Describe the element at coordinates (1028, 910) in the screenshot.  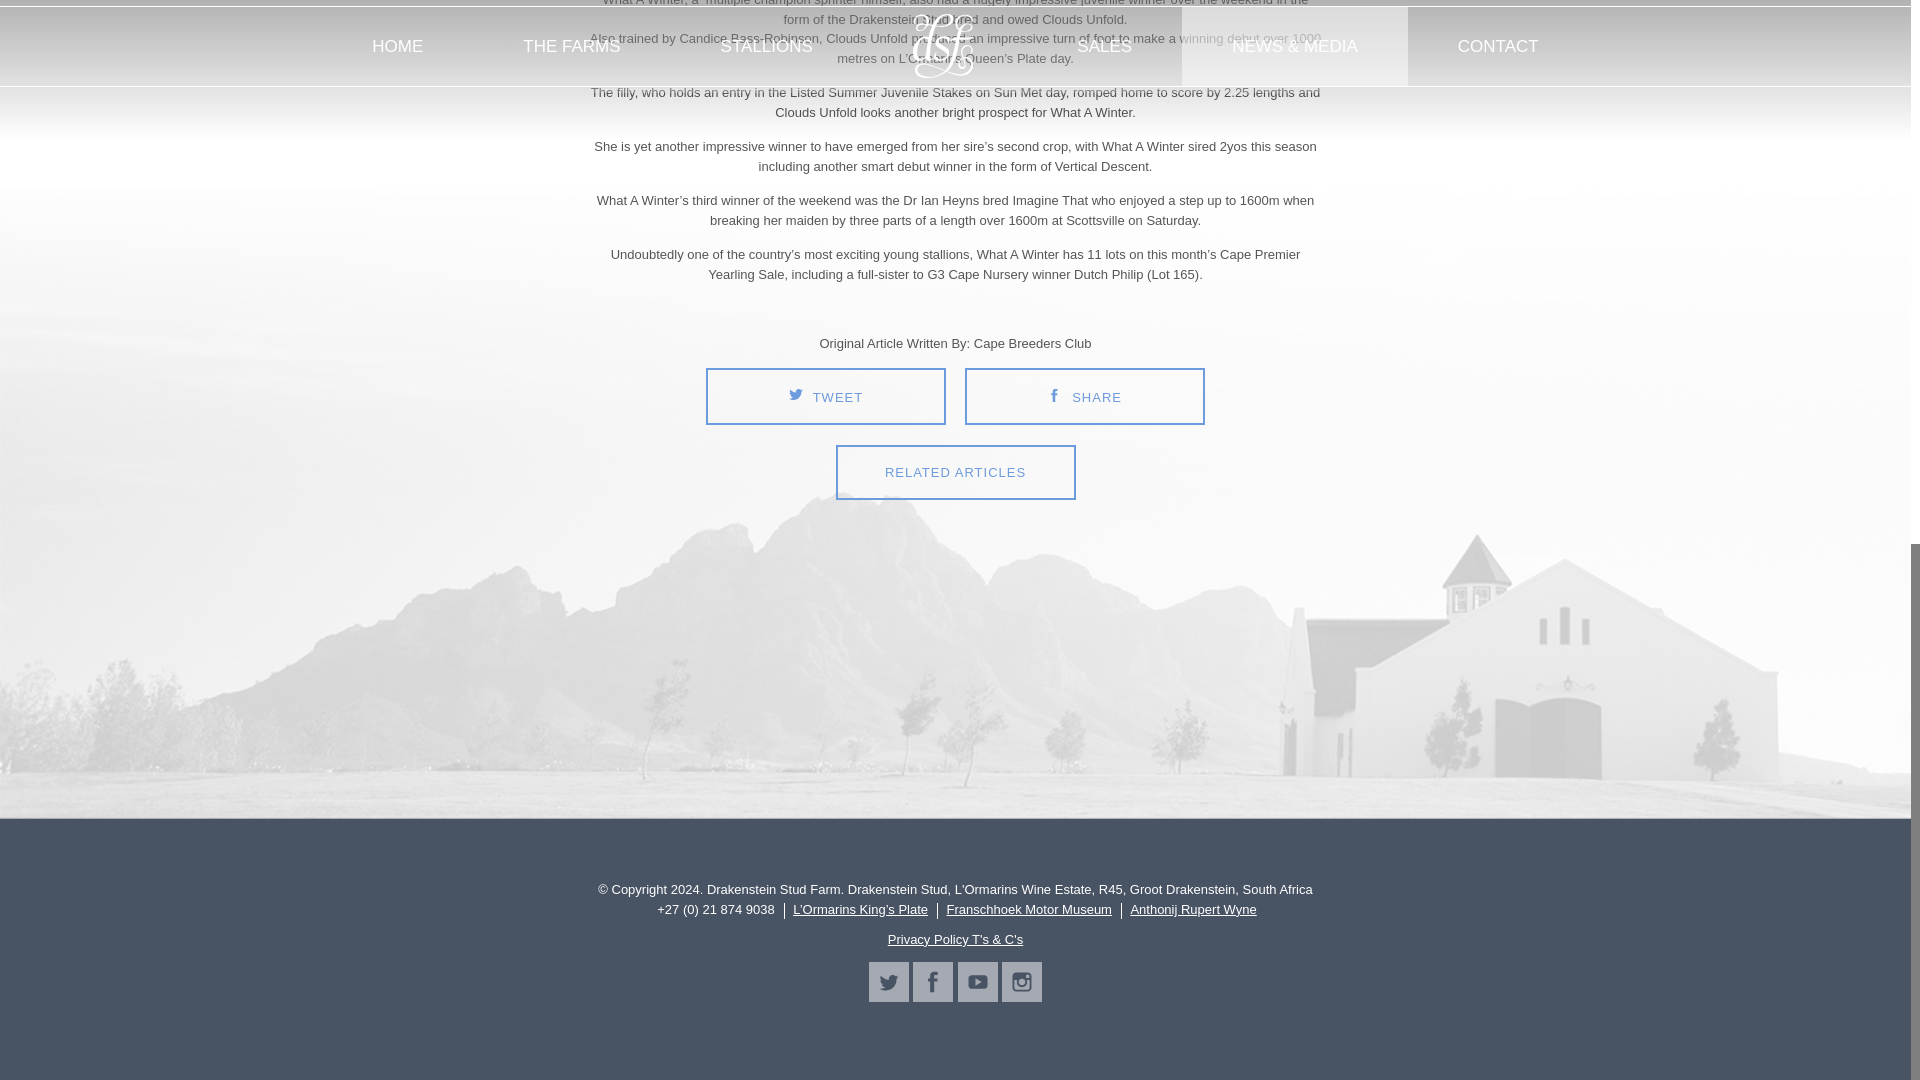
I see `Franschhoek Motor Museum` at that location.